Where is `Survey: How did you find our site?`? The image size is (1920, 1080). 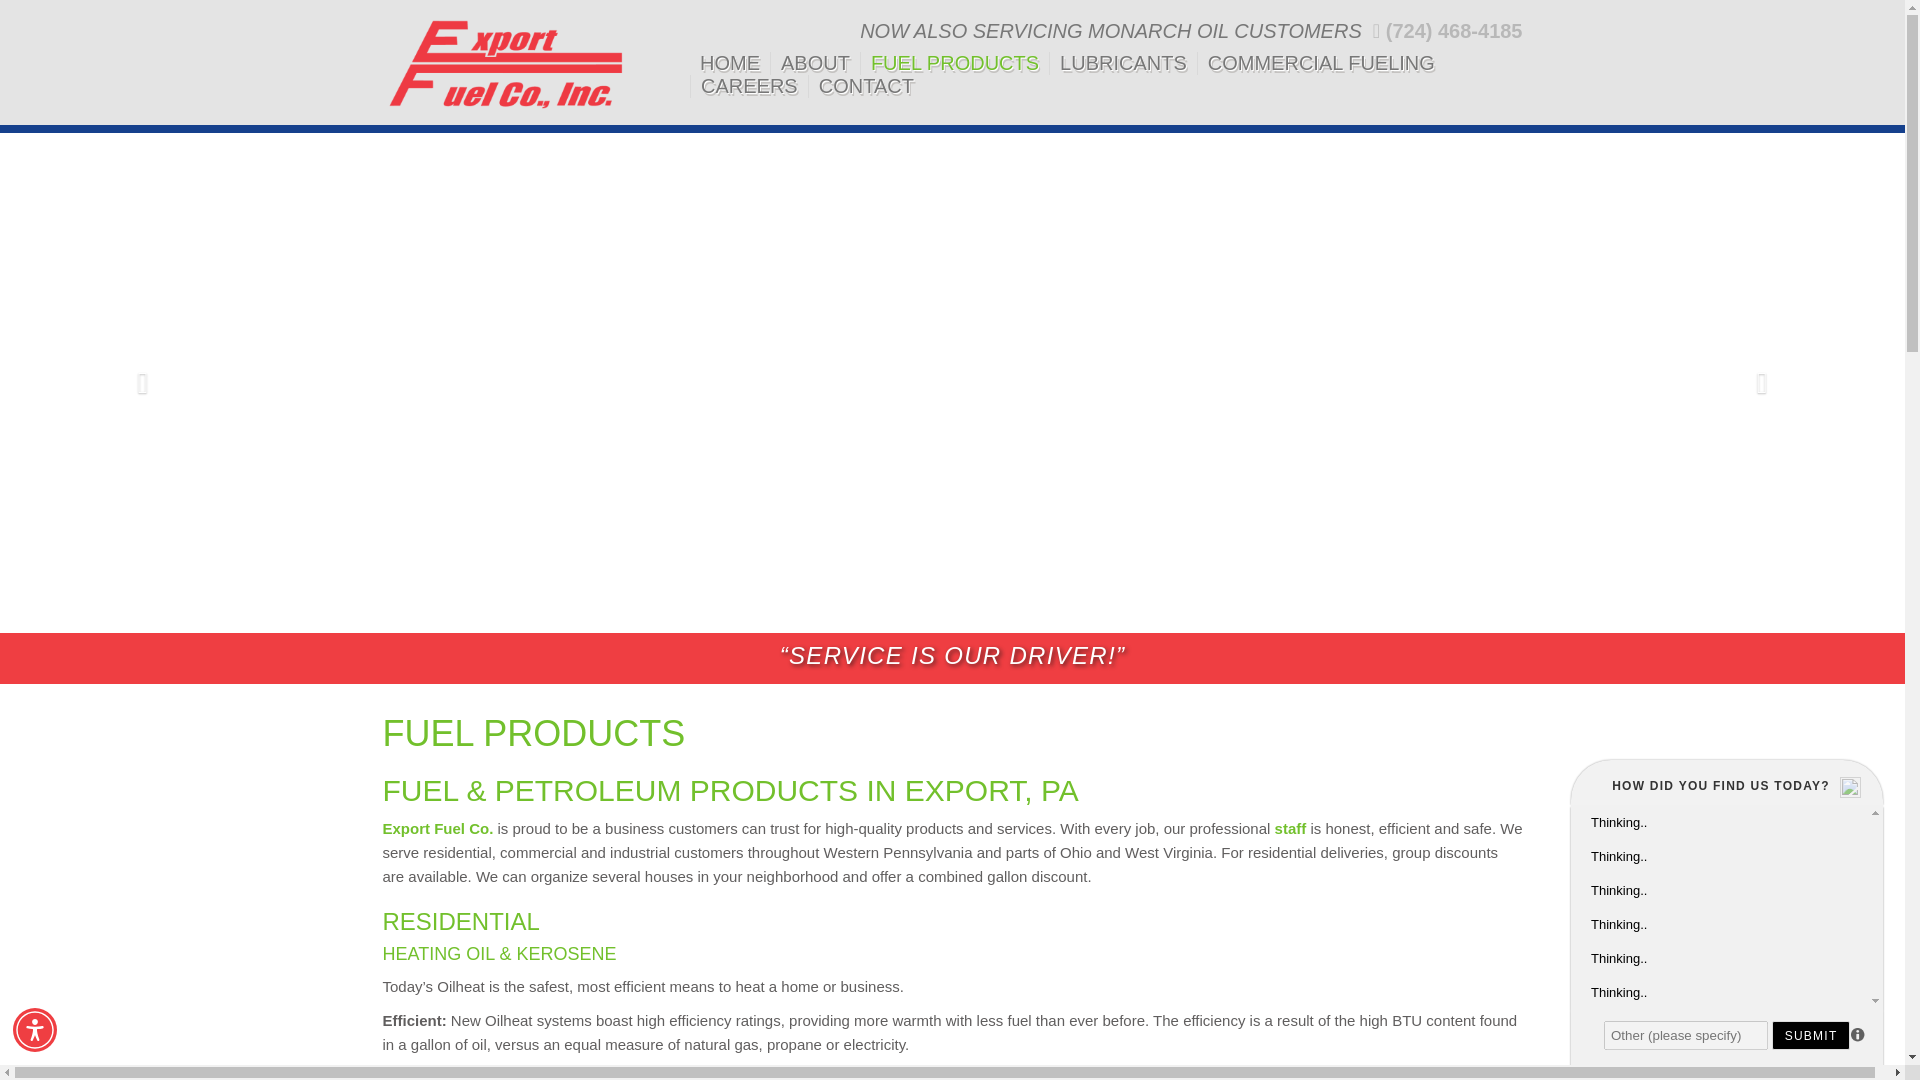 Survey: How did you find our site? is located at coordinates (1726, 906).